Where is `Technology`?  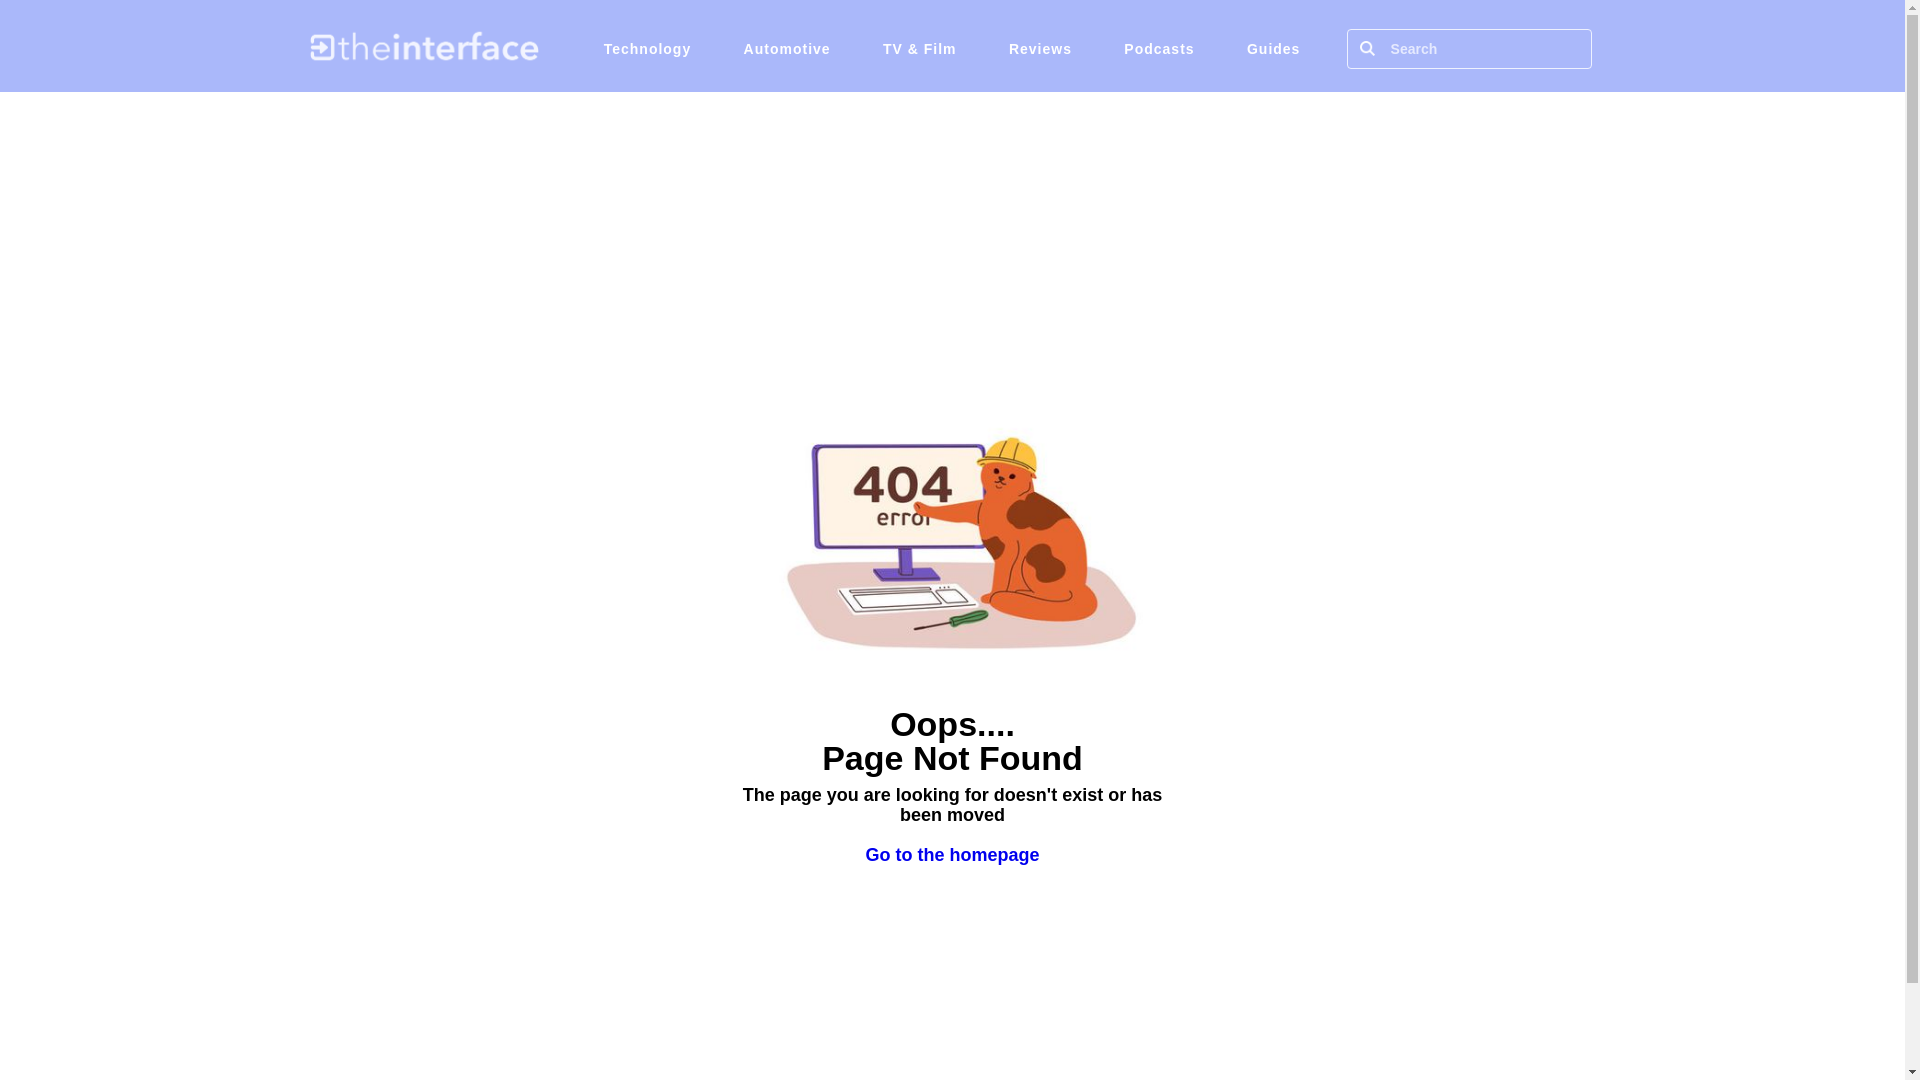 Technology is located at coordinates (648, 48).